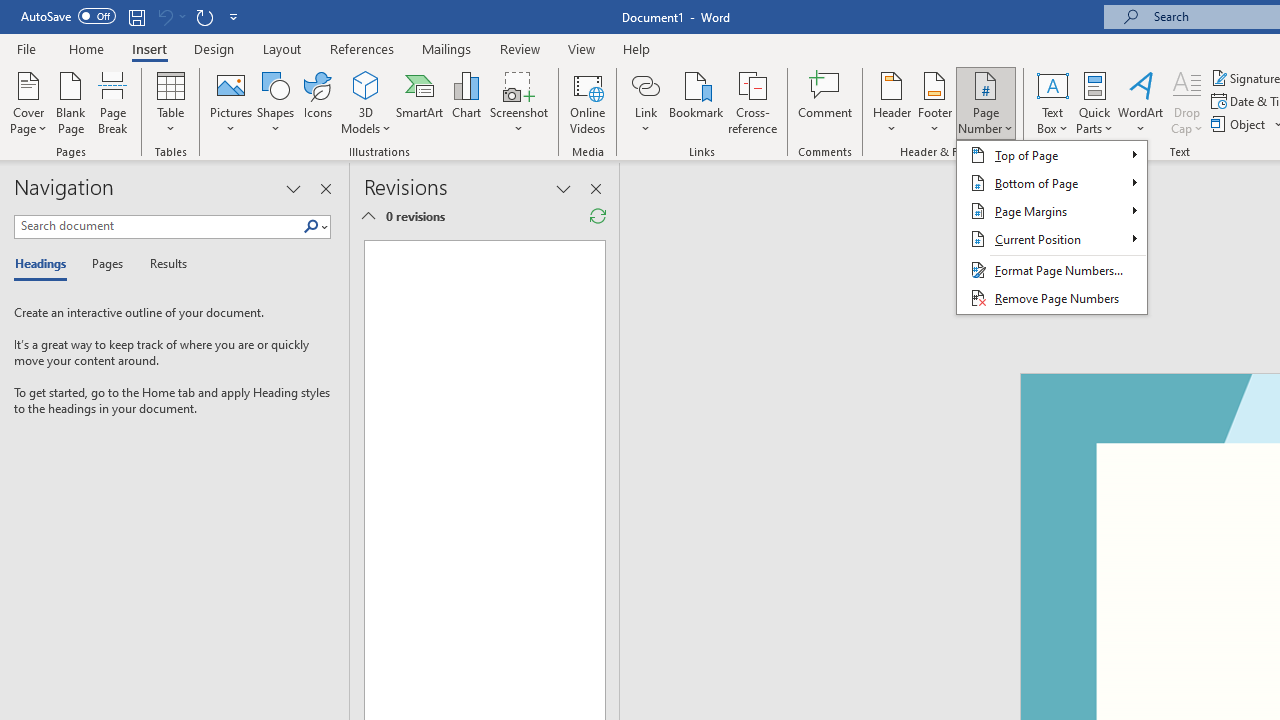 This screenshot has height=720, width=1280. What do you see at coordinates (113, 102) in the screenshot?
I see `Page Break` at bounding box center [113, 102].